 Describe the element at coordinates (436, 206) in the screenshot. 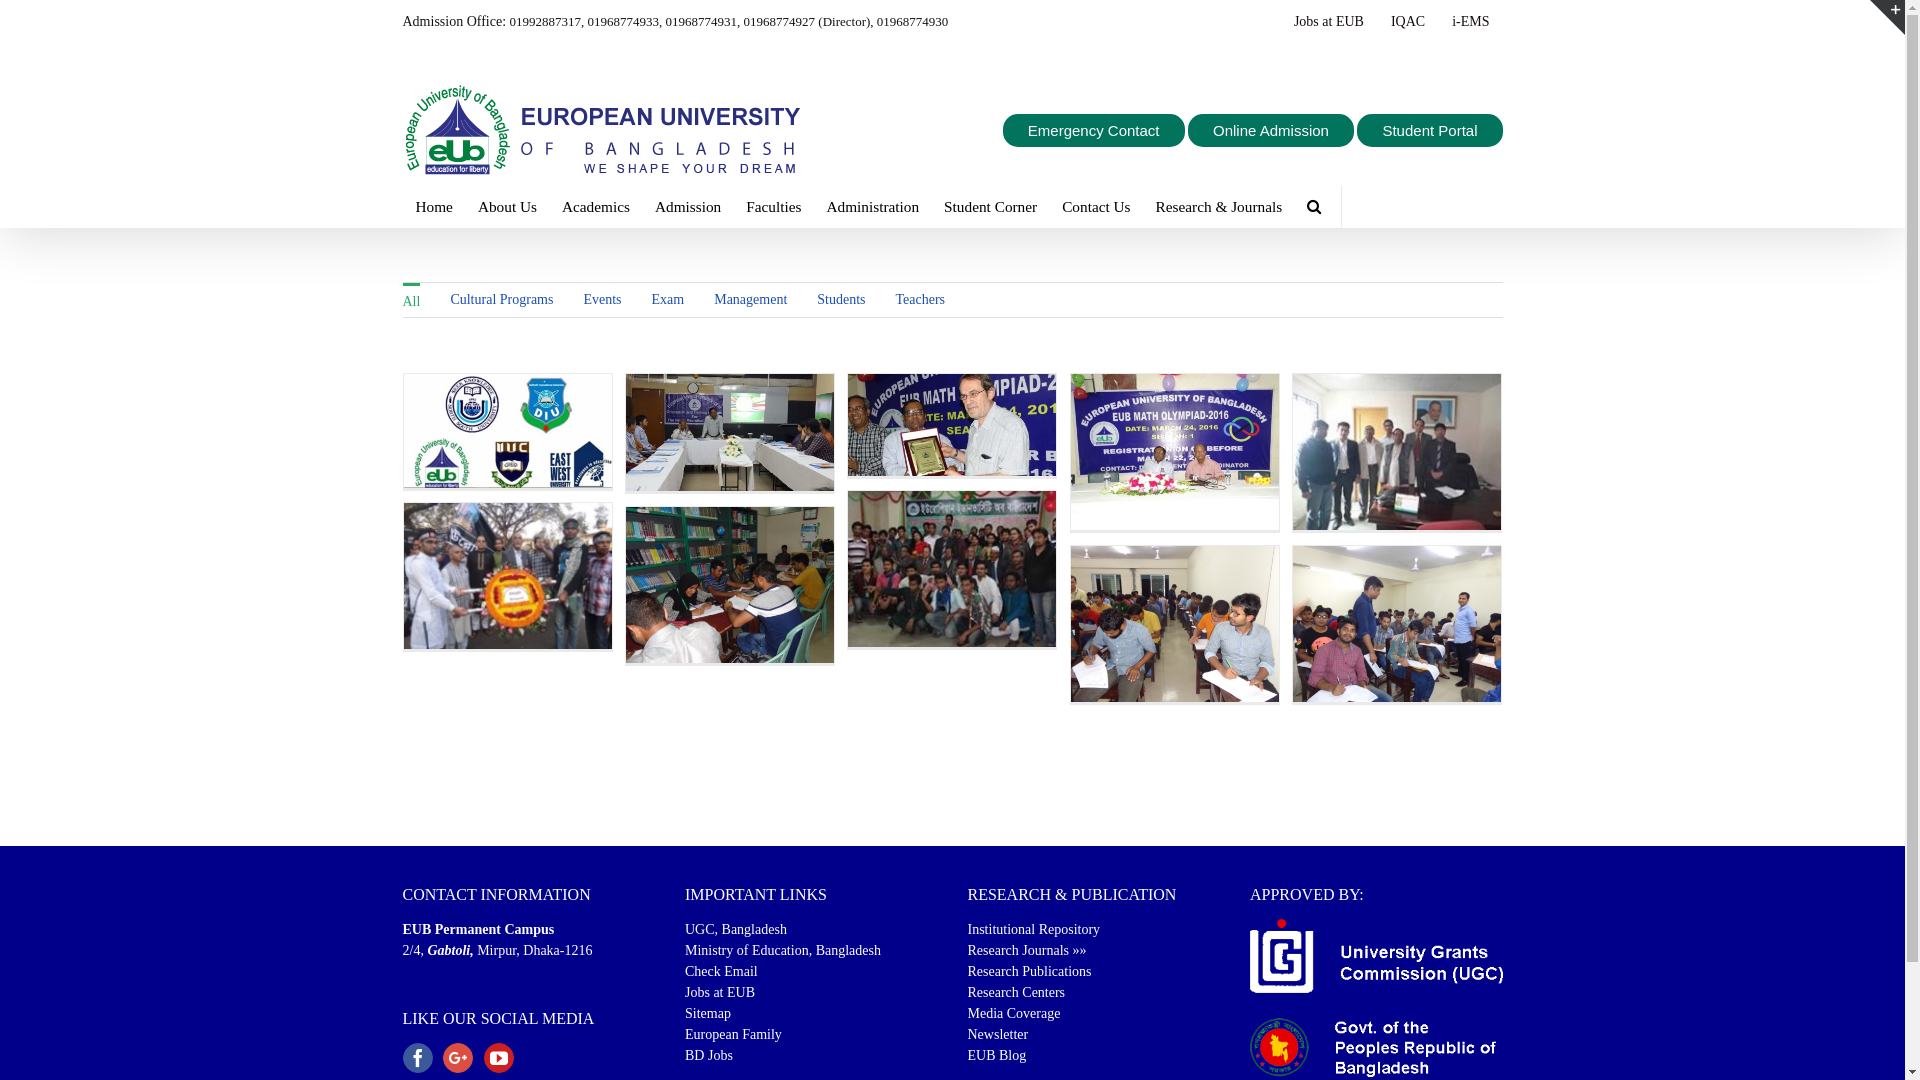

I see `Home` at that location.